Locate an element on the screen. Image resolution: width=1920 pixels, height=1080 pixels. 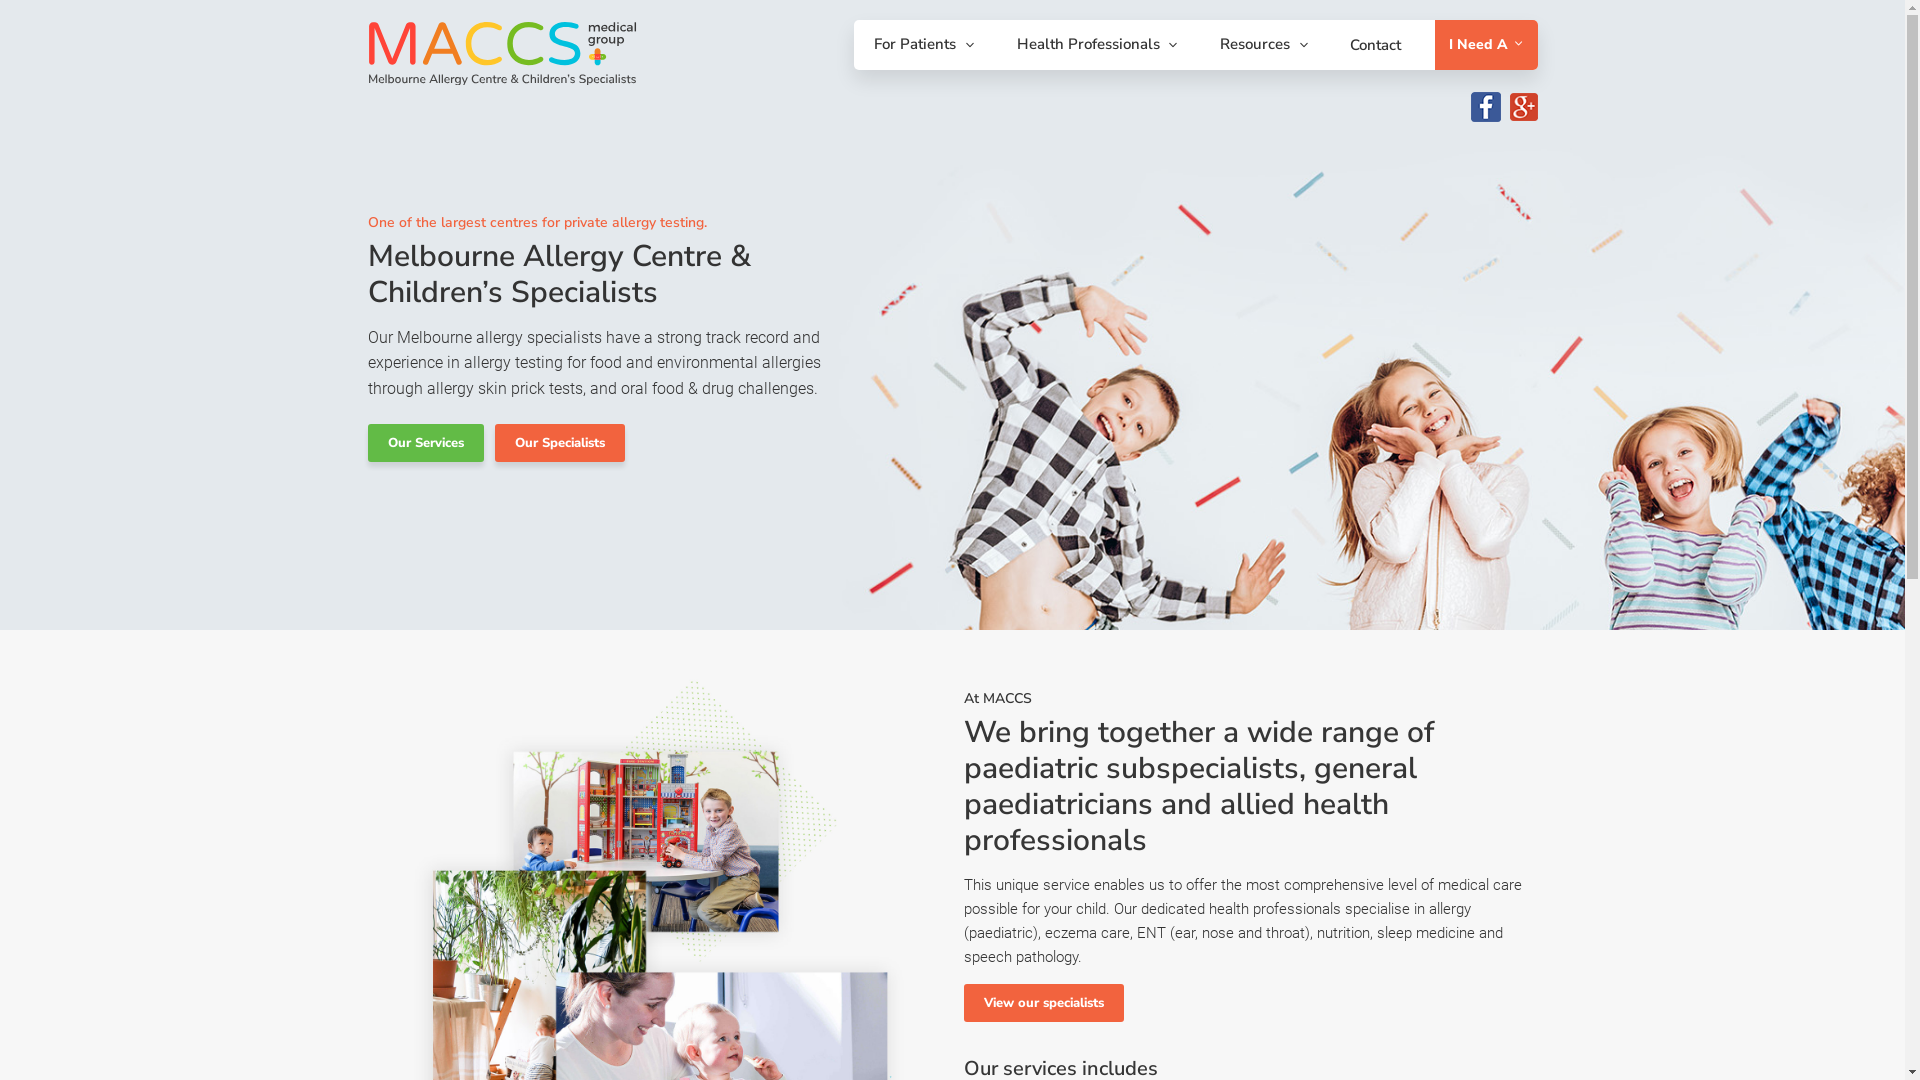
Our Specialists is located at coordinates (558, 443).